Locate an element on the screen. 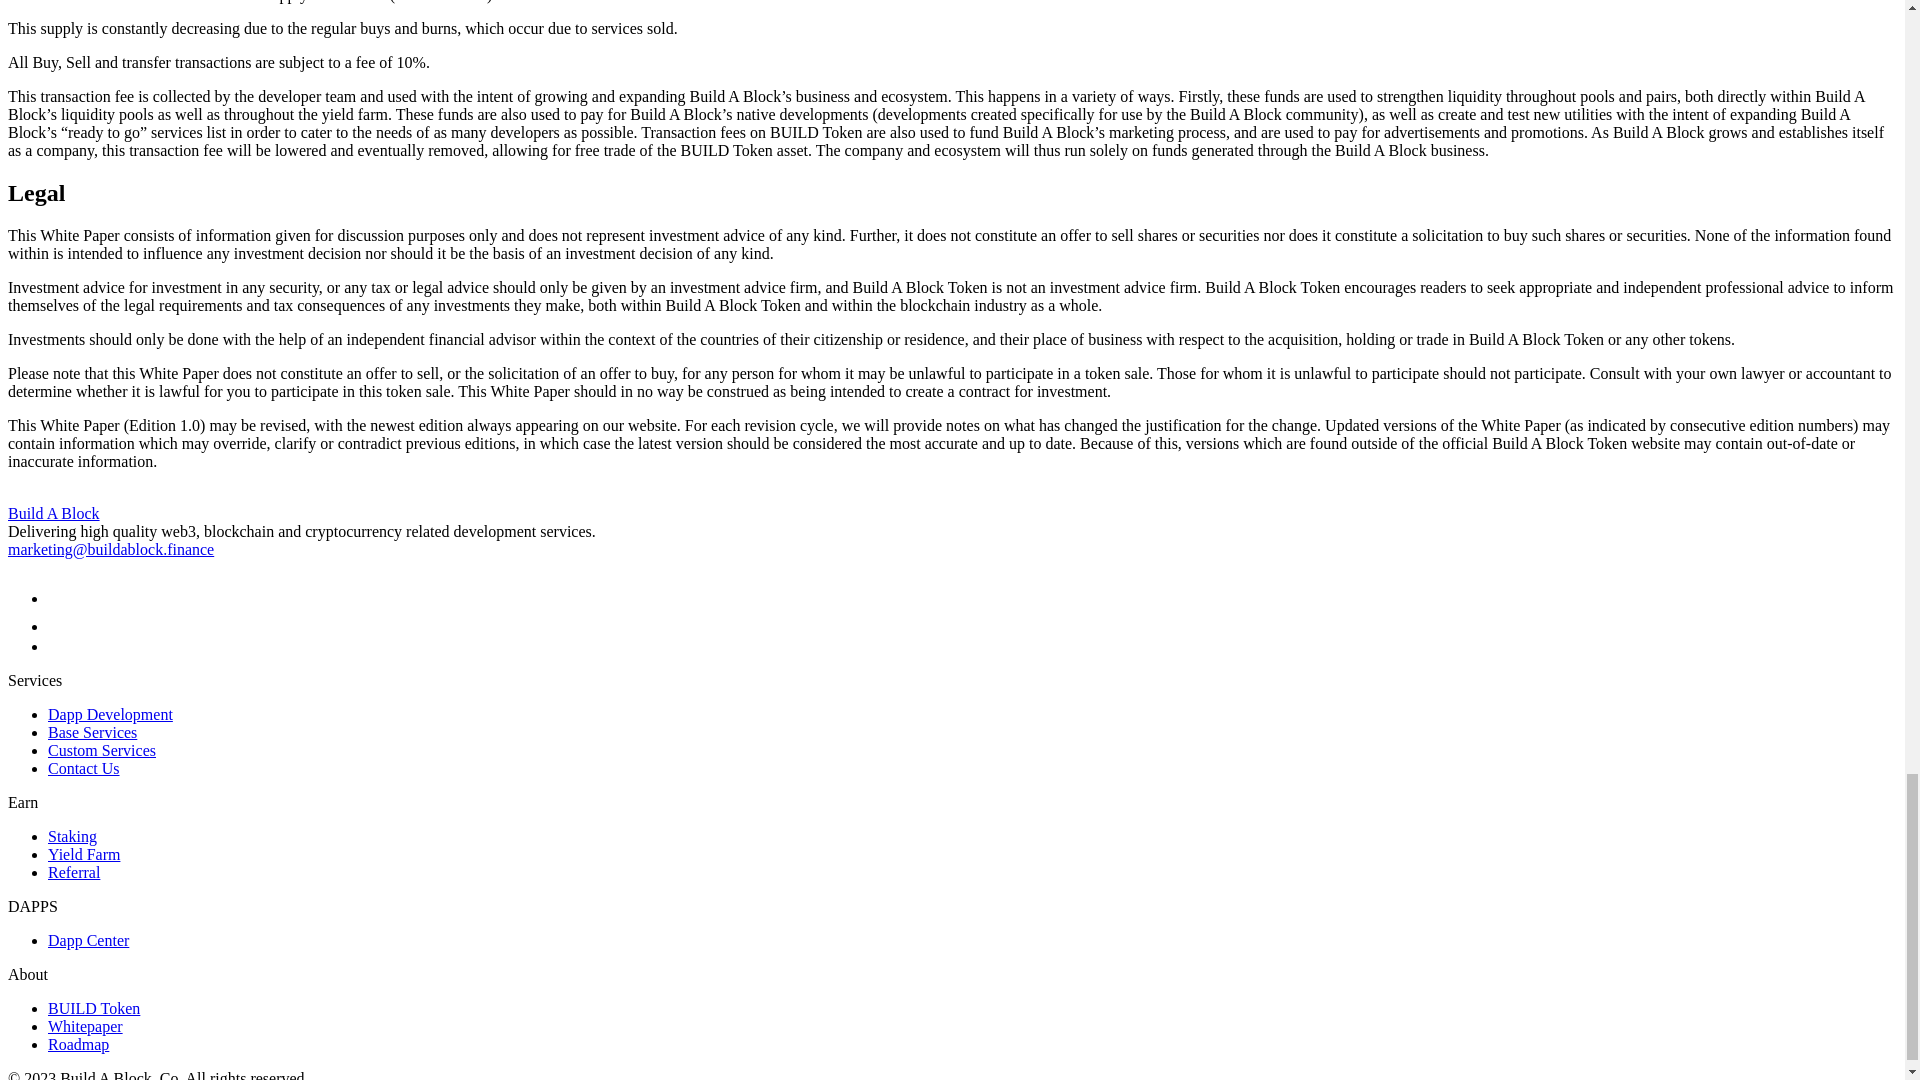 The height and width of the screenshot is (1080, 1920). Contact Us is located at coordinates (84, 768).